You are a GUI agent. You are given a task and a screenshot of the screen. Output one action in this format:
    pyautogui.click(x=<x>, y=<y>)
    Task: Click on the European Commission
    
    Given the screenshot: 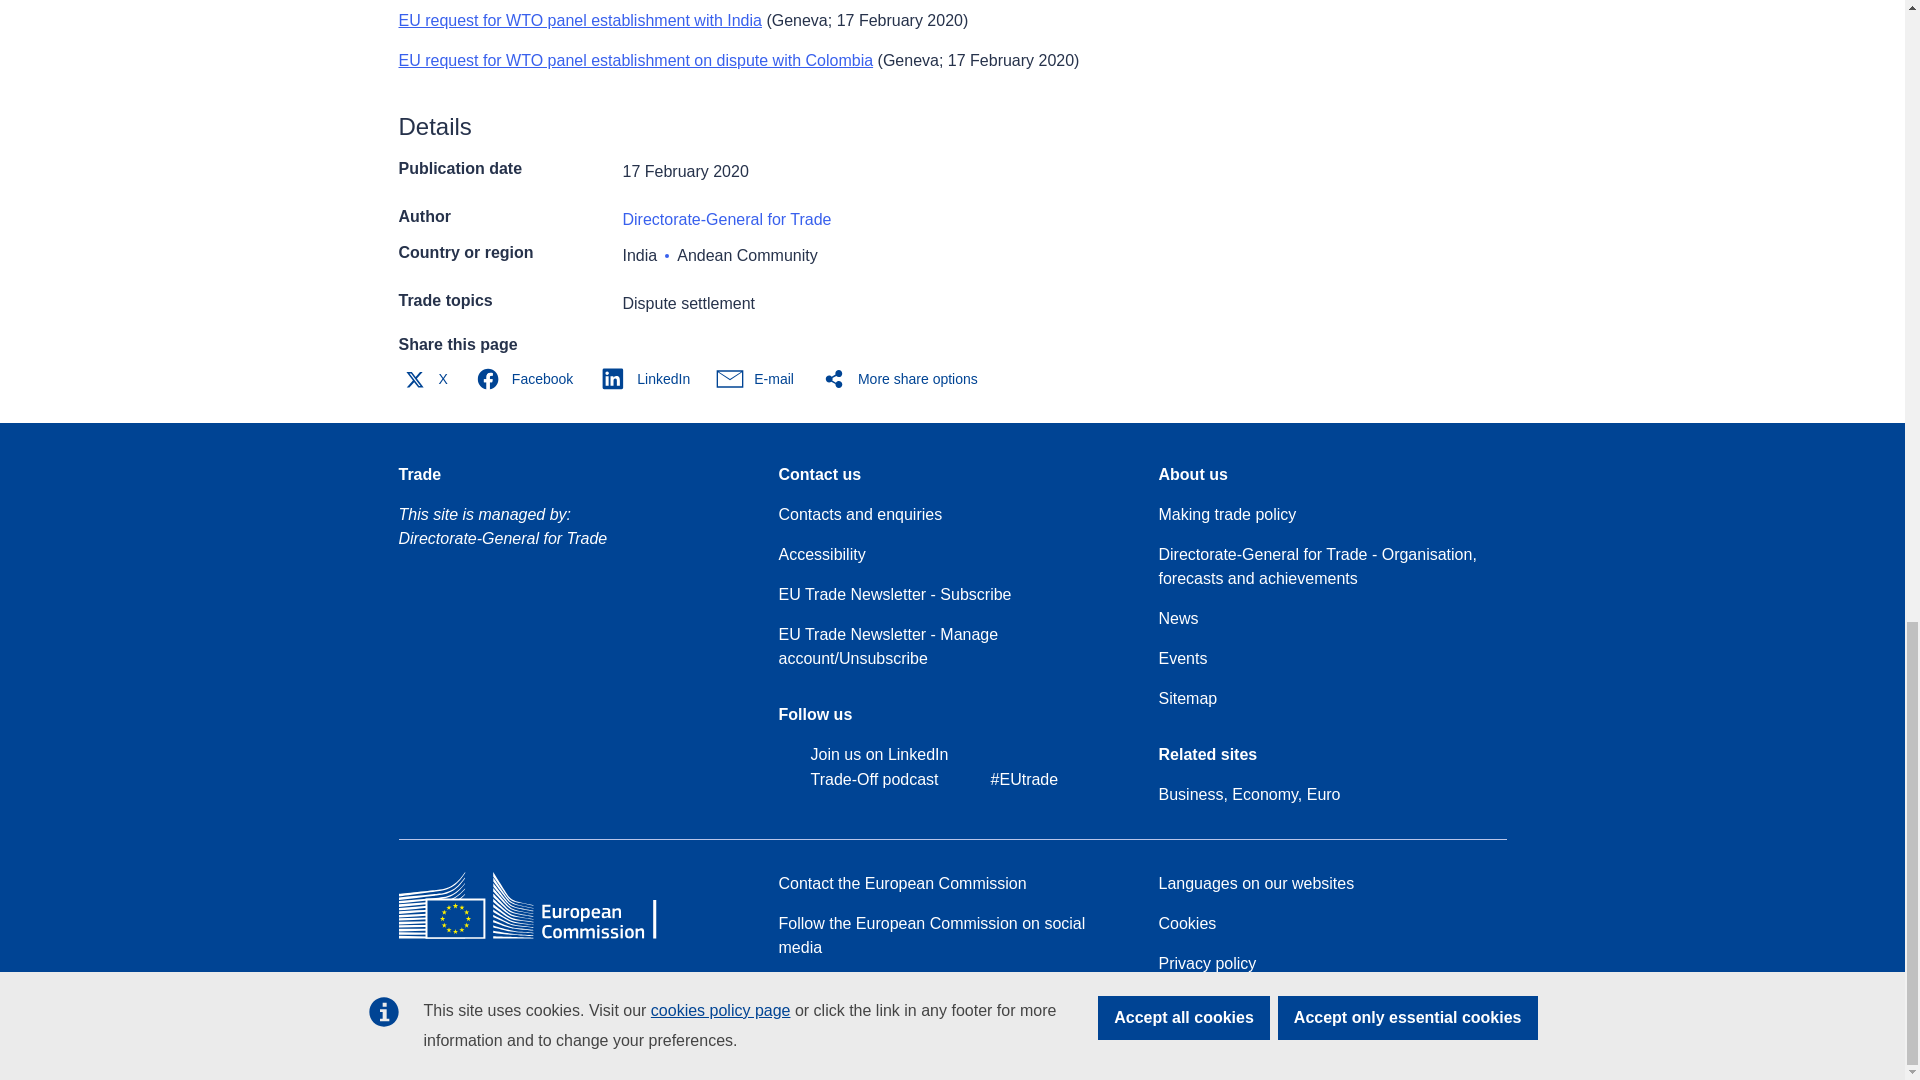 What is the action you would take?
    pyautogui.click(x=542, y=938)
    